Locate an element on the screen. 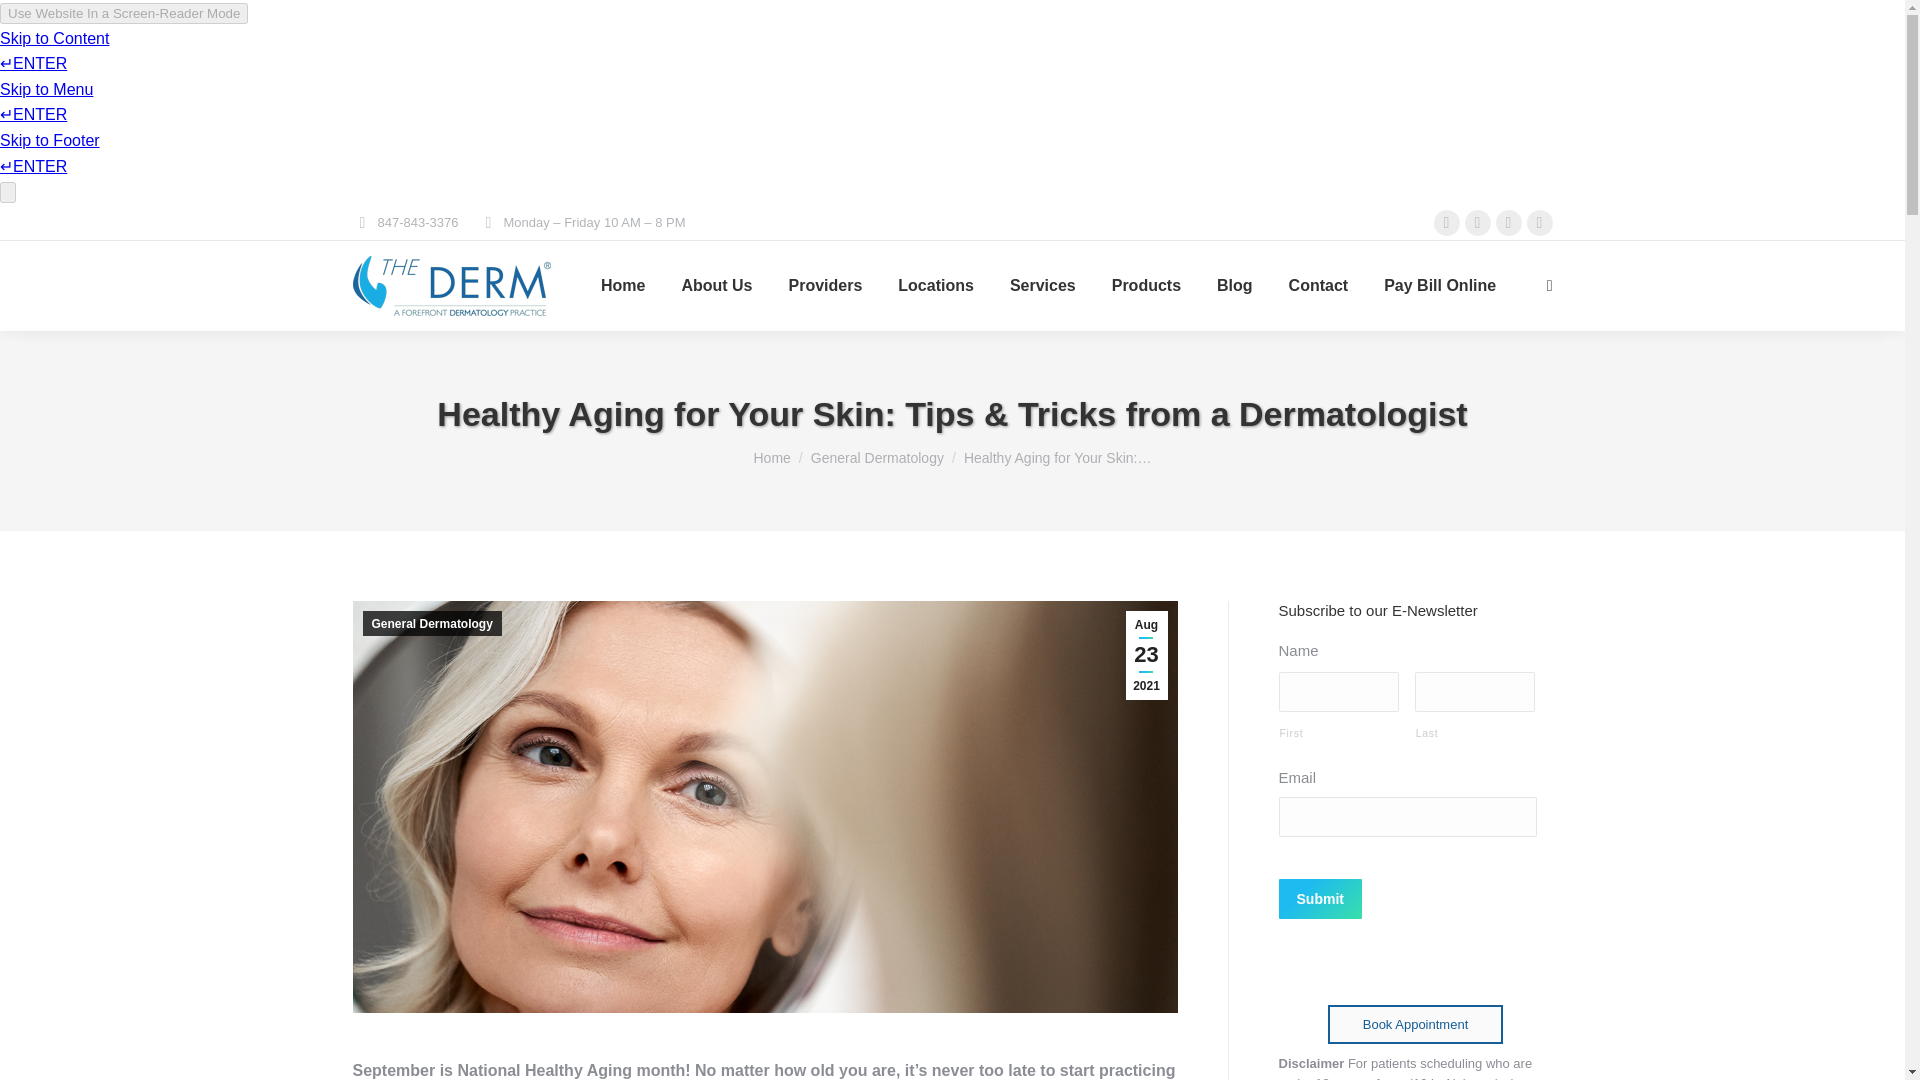 The image size is (1920, 1080). Home is located at coordinates (772, 458).